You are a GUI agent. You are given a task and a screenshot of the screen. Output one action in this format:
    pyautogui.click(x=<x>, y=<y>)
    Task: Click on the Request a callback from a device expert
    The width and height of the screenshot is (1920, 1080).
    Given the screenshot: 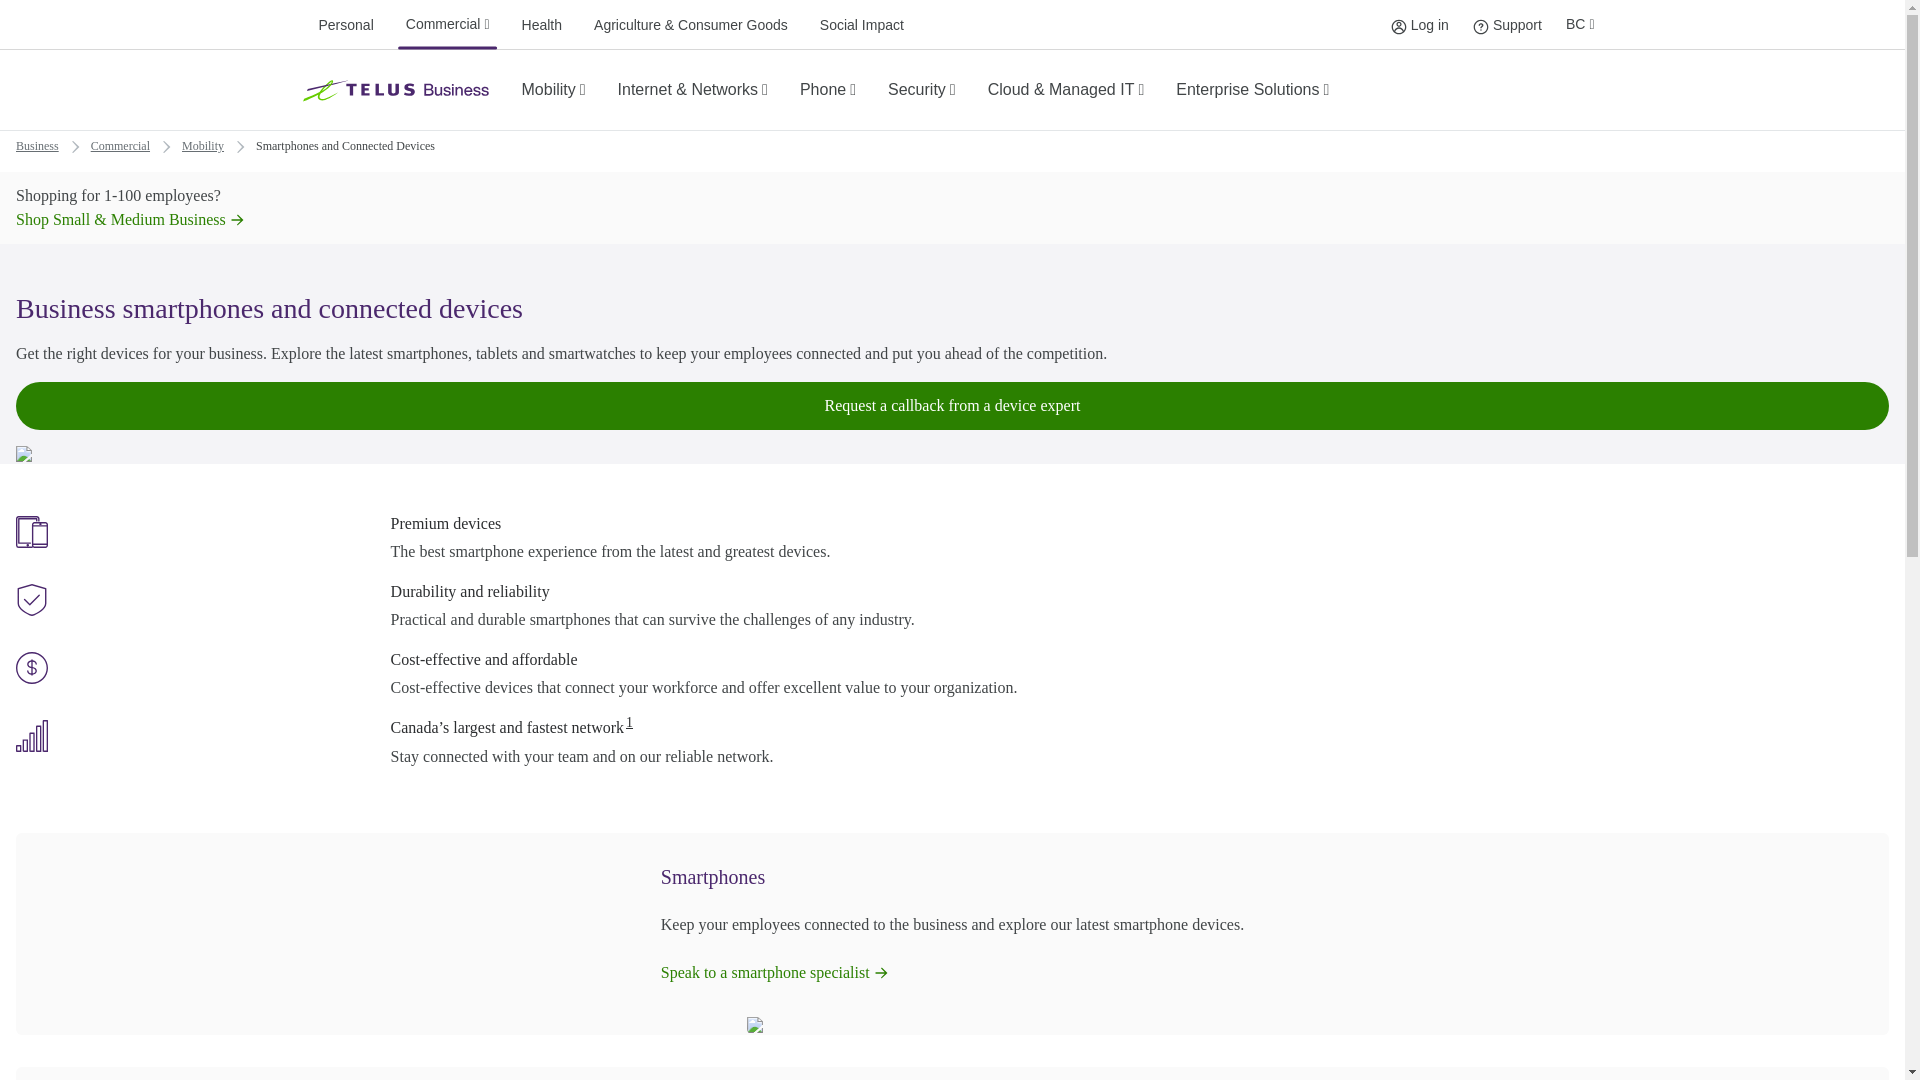 What is the action you would take?
    pyautogui.click(x=542, y=24)
    